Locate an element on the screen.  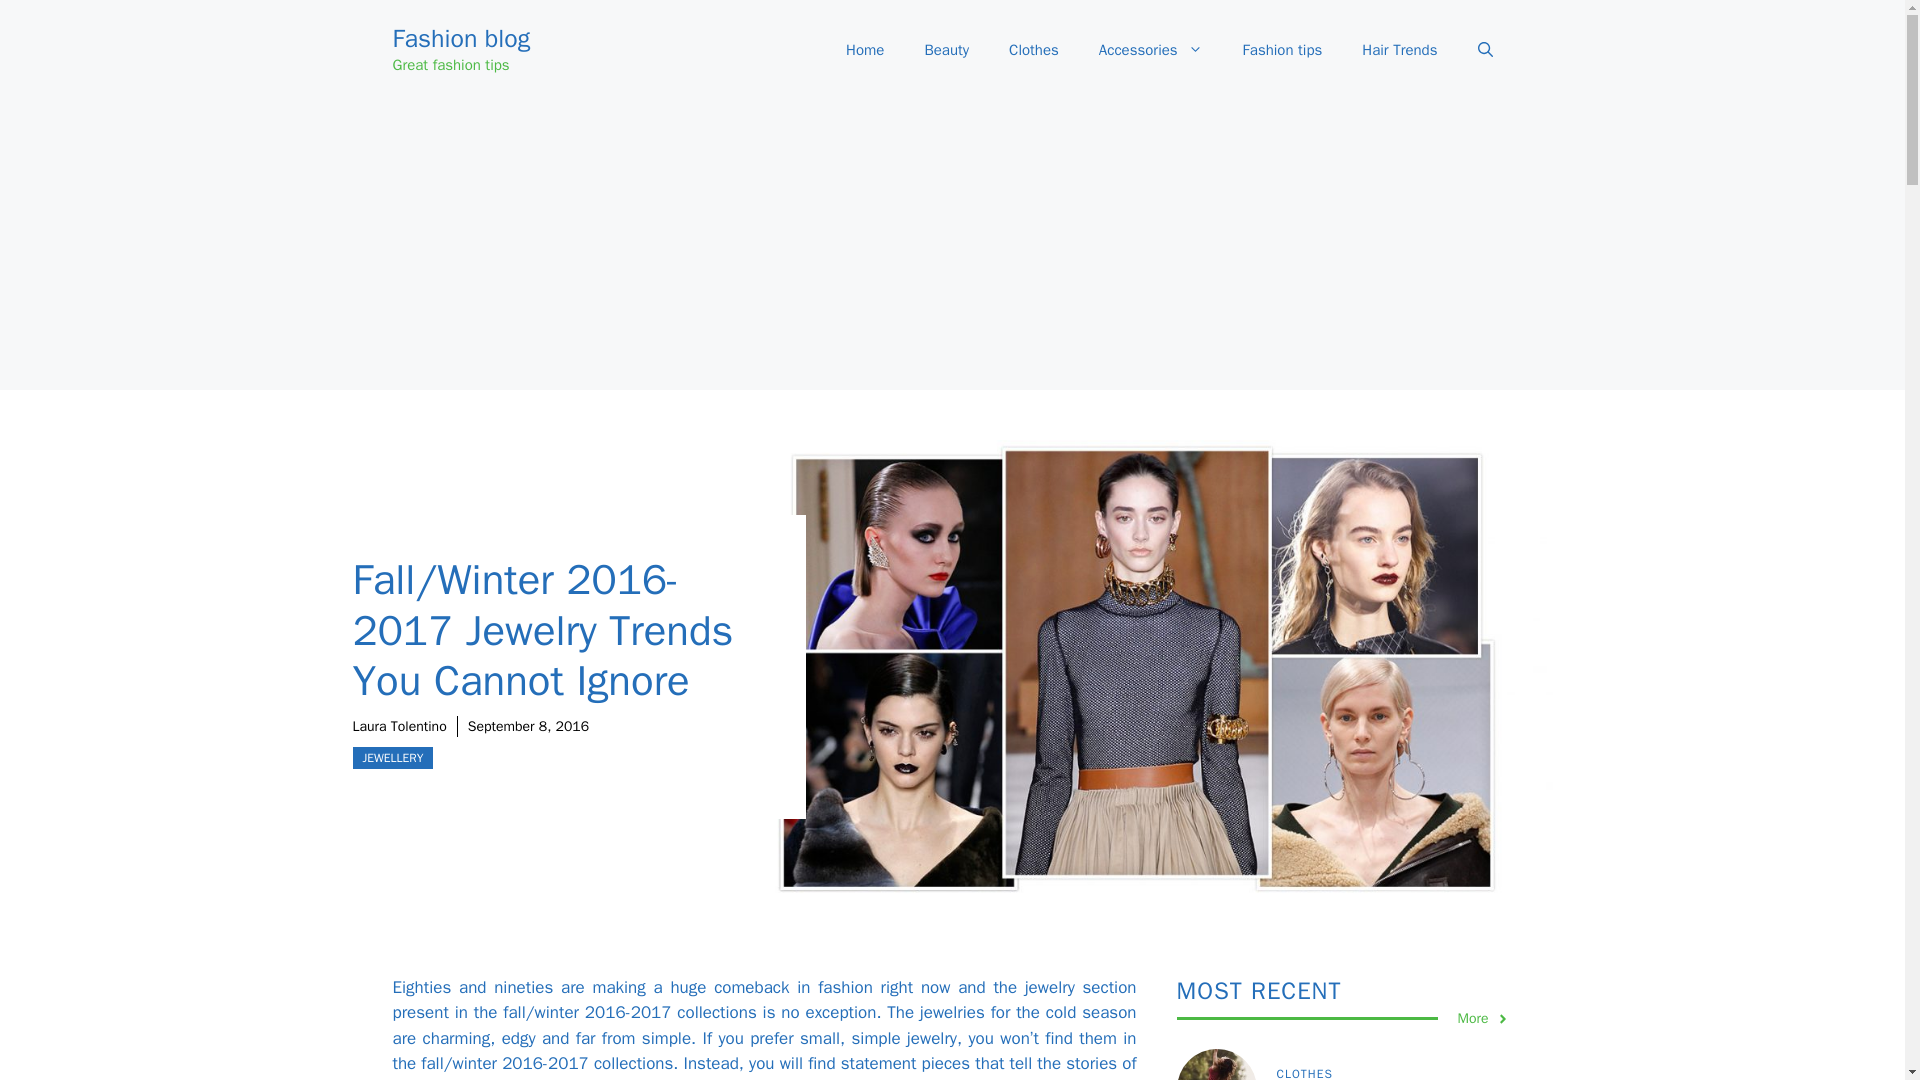
JEWELLERY is located at coordinates (392, 758).